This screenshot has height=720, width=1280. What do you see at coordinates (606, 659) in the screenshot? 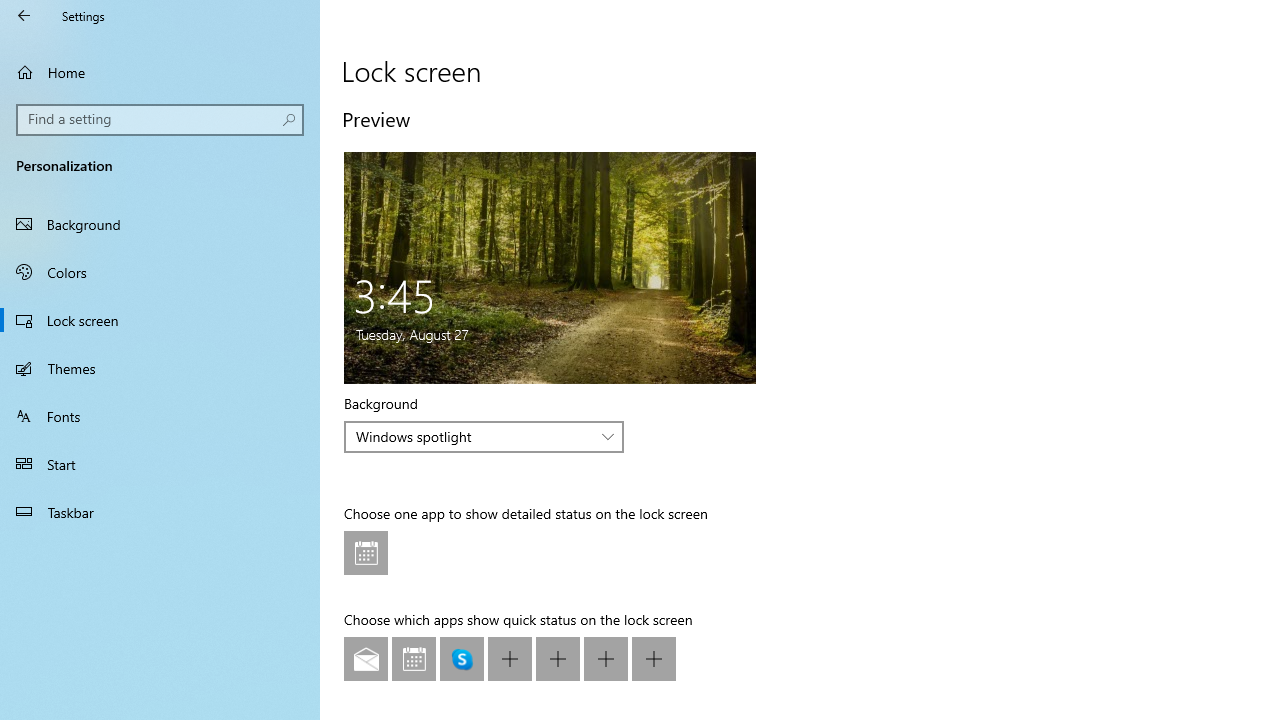
I see `Lock screen app quick status at position 6` at bounding box center [606, 659].